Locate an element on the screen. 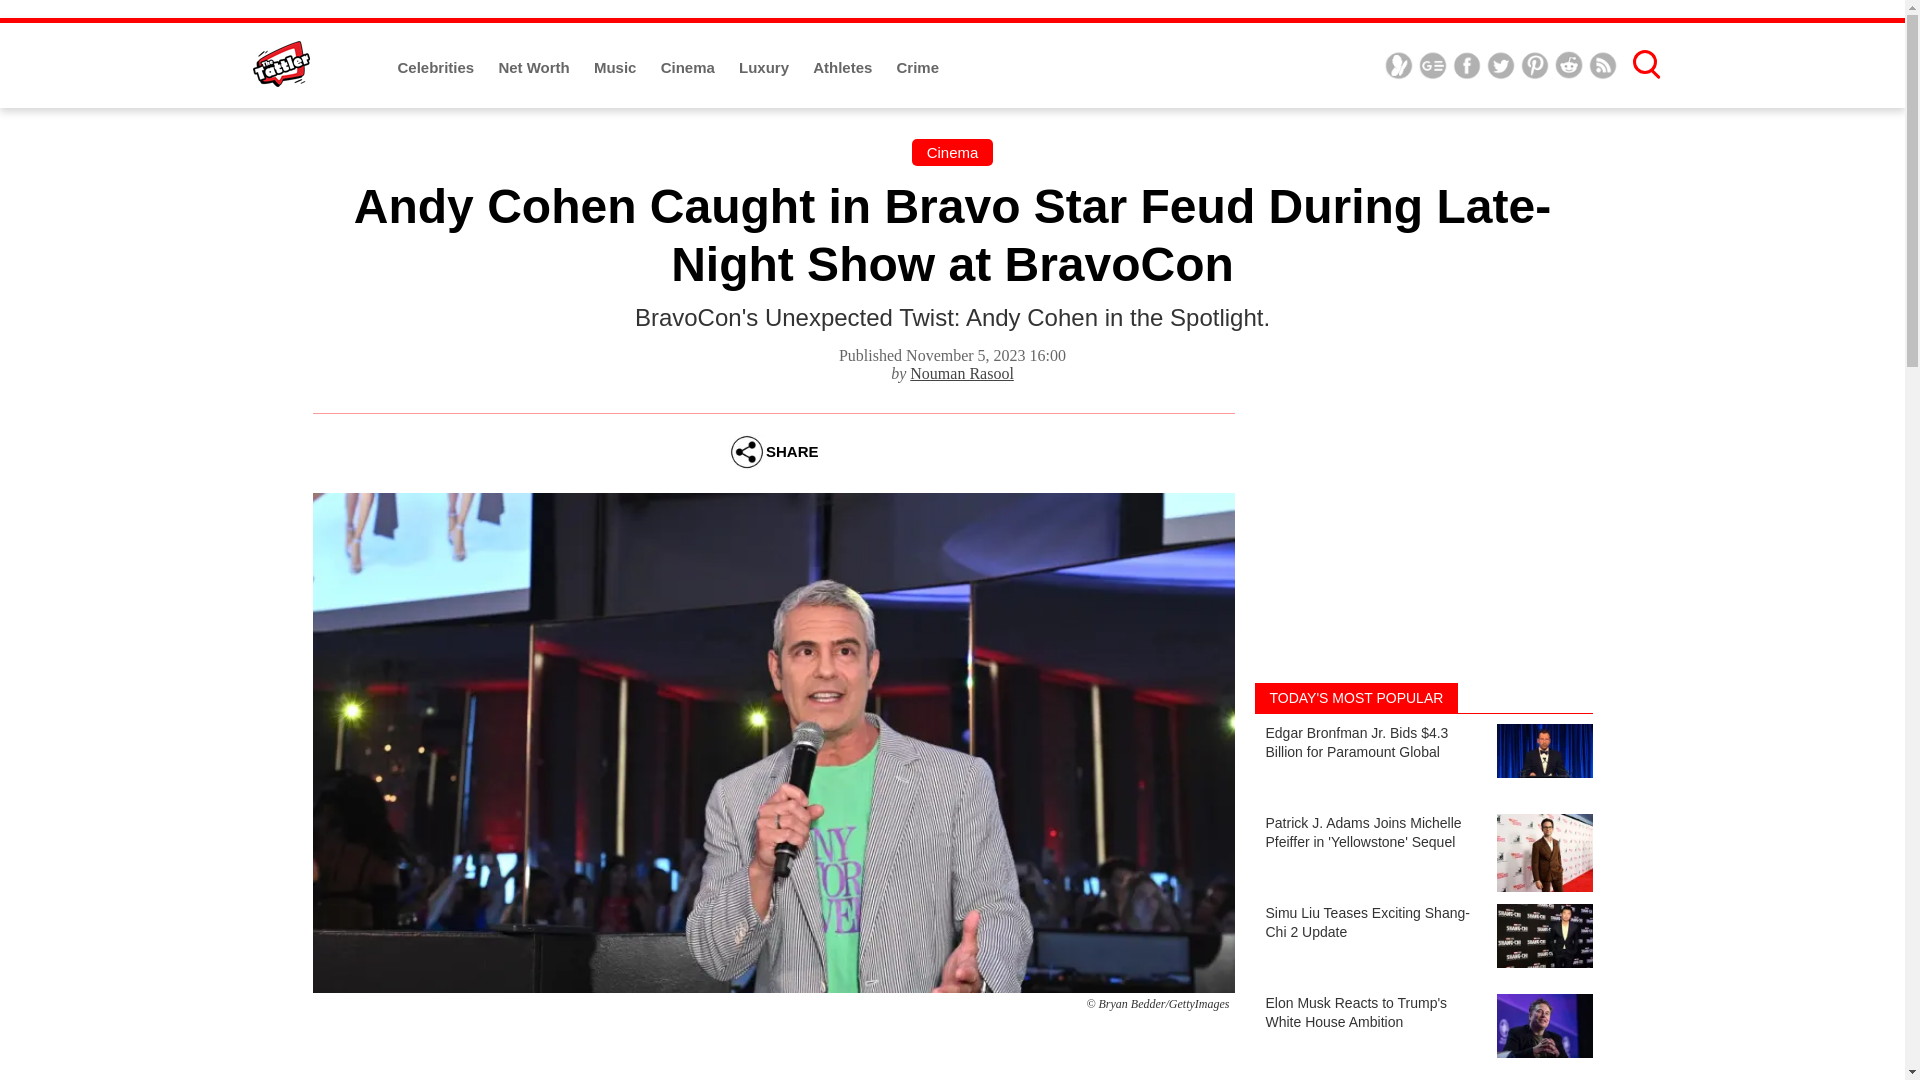 This screenshot has width=1920, height=1080. Luxury is located at coordinates (766, 67).